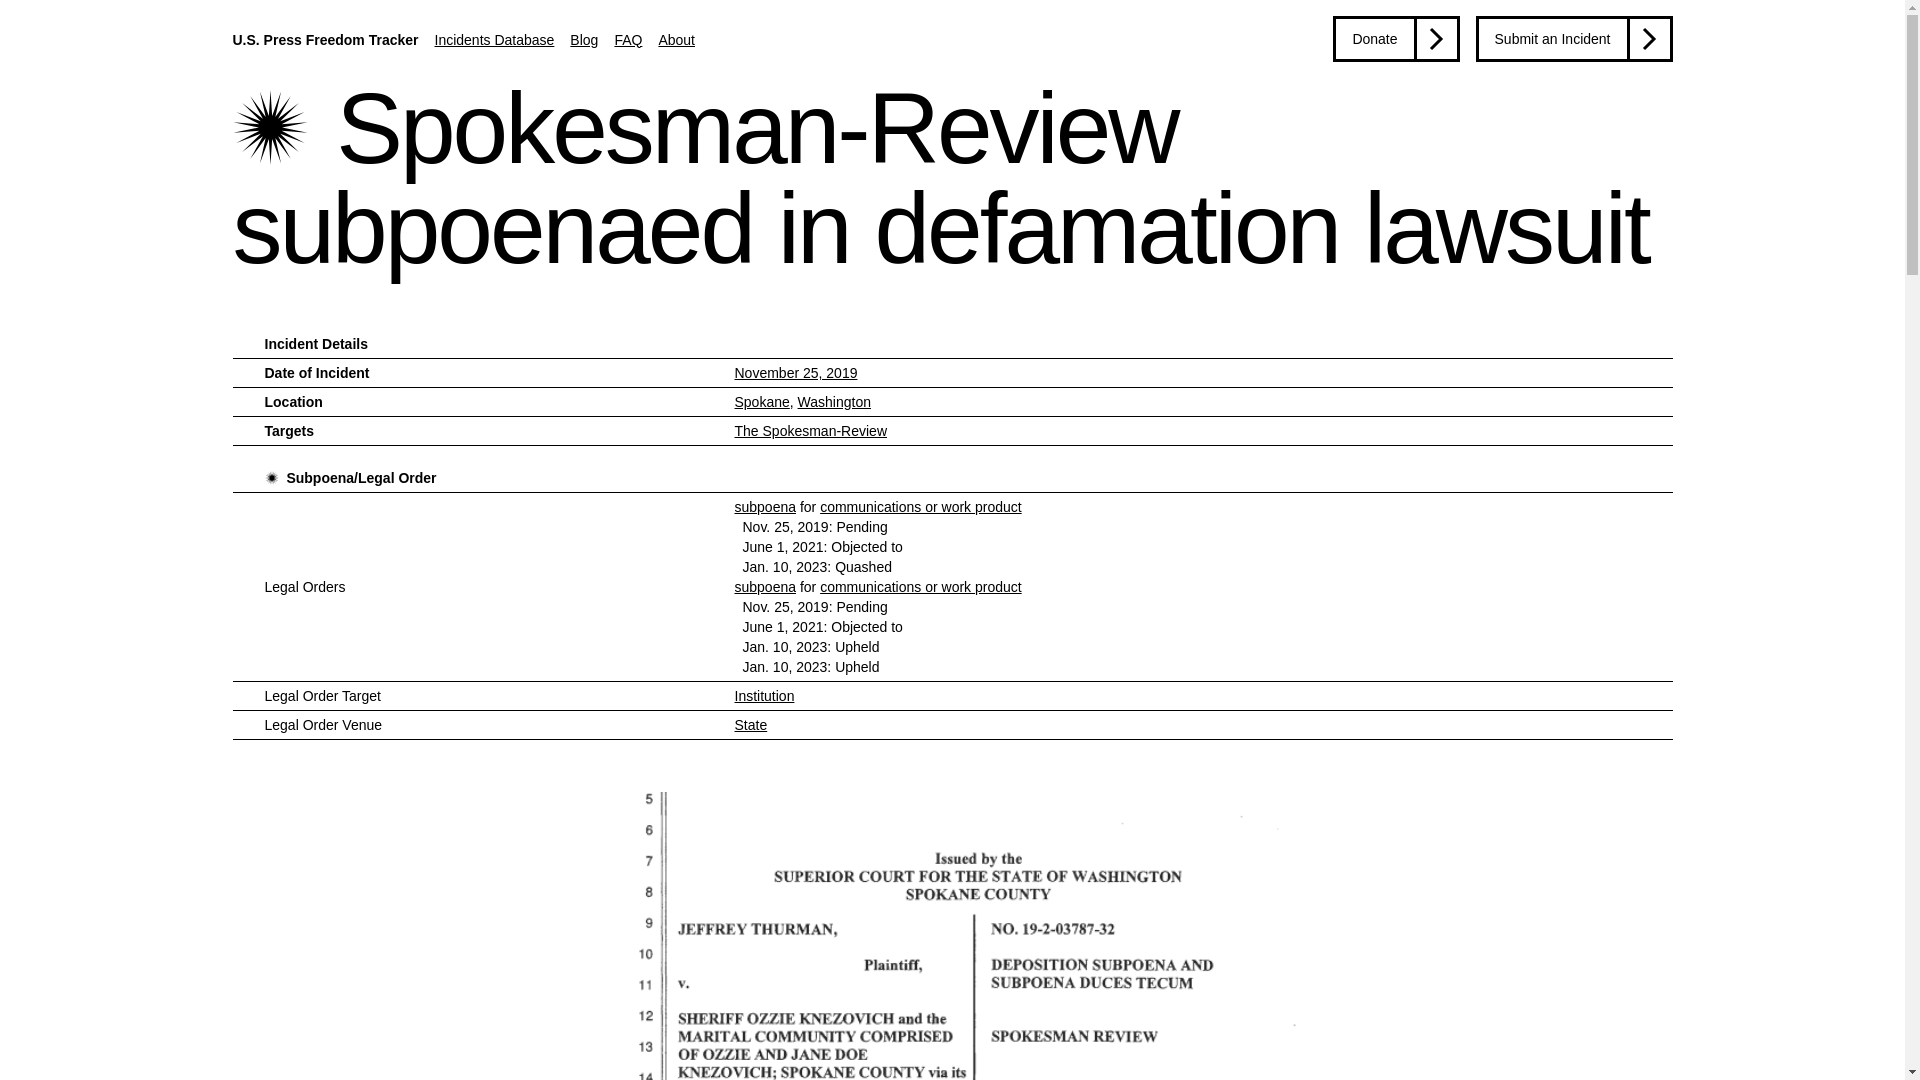 The height and width of the screenshot is (1080, 1920). Describe the element at coordinates (764, 586) in the screenshot. I see `subpoena` at that location.